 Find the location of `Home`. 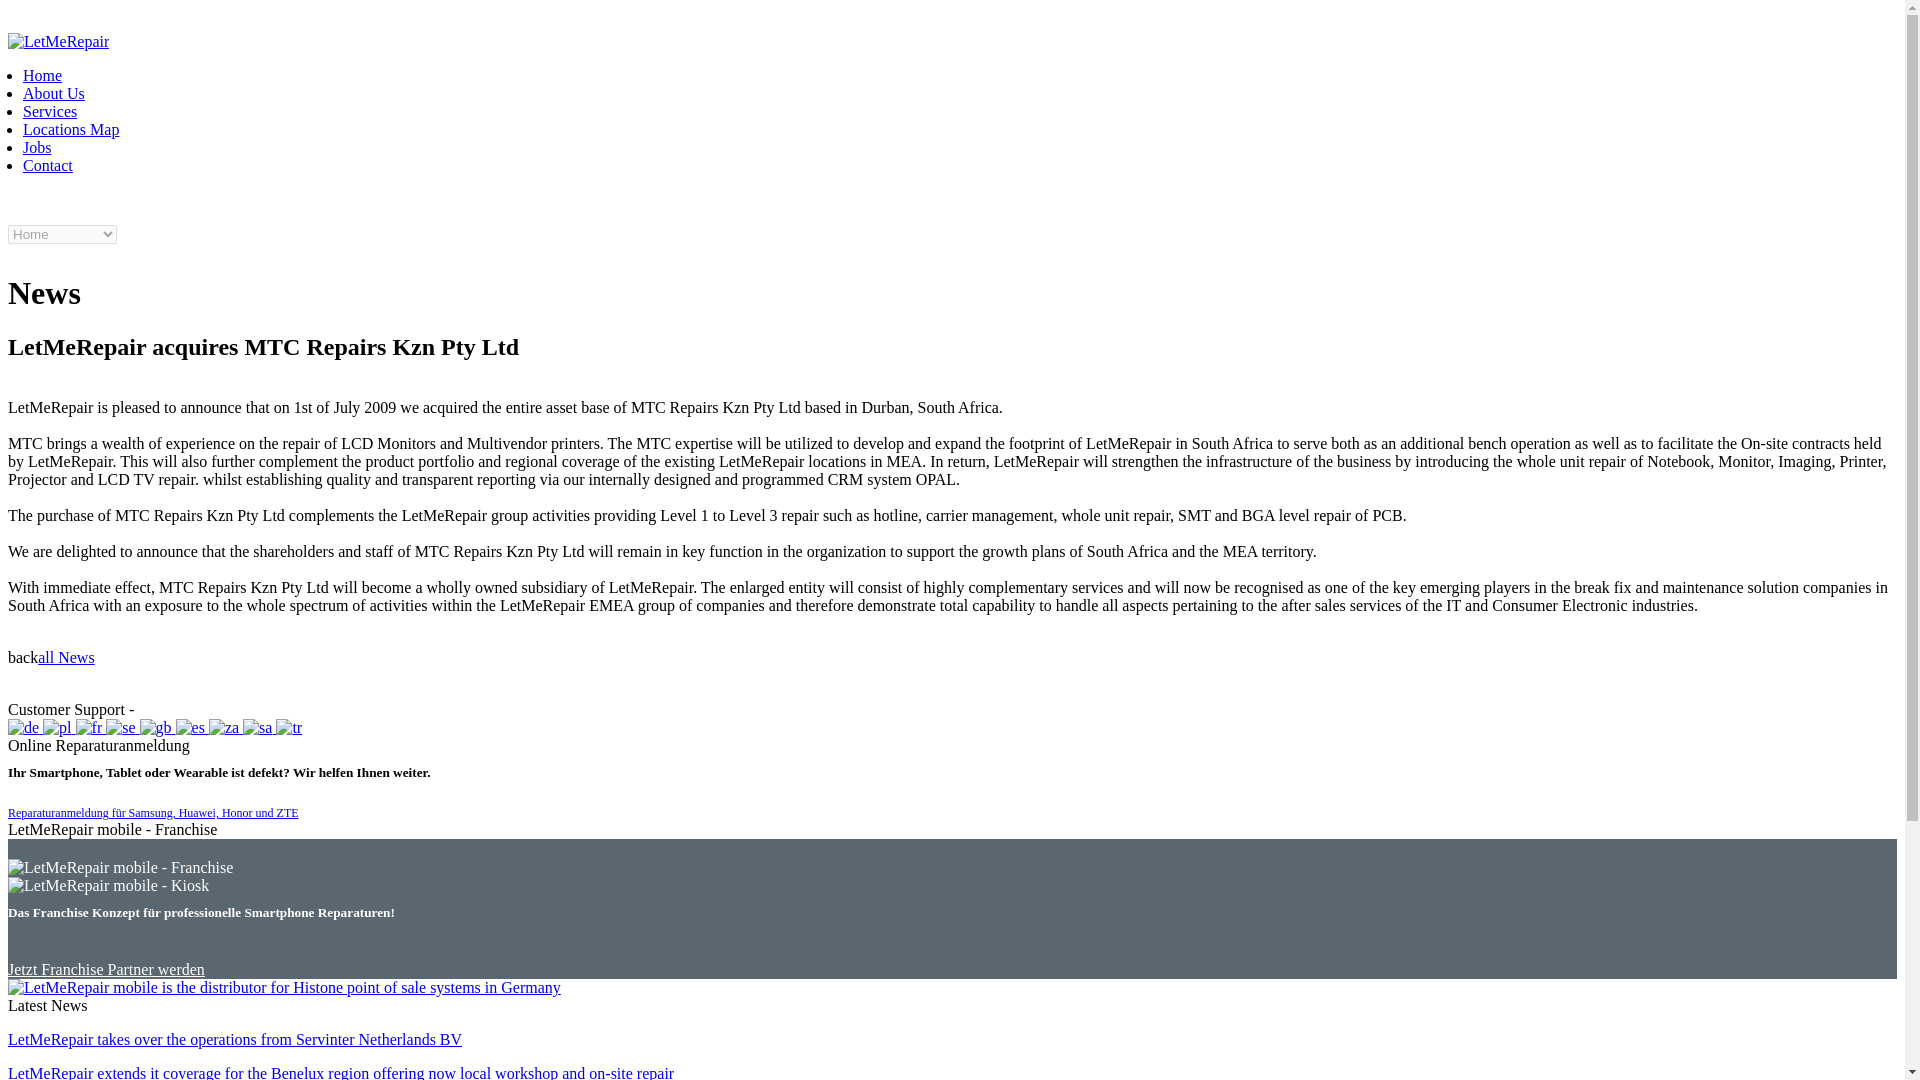

Home is located at coordinates (42, 75).